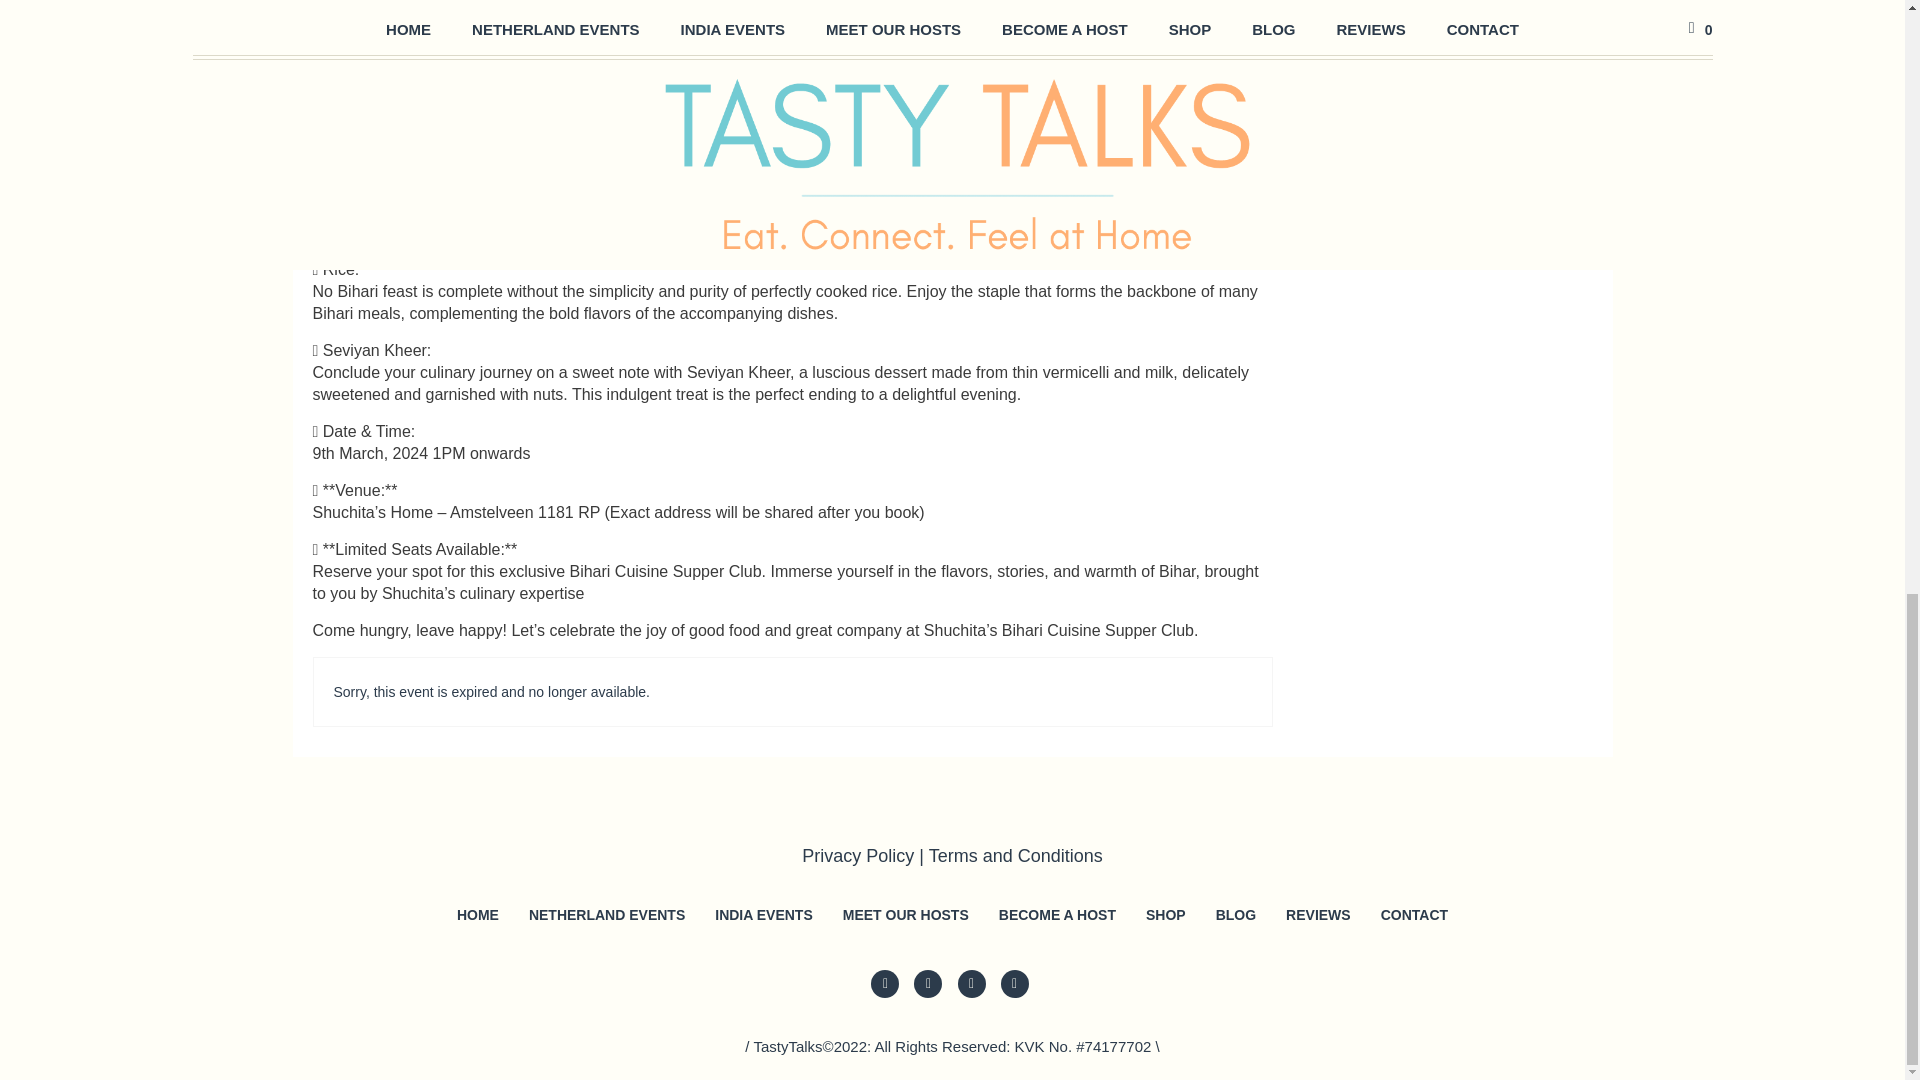 The width and height of the screenshot is (1920, 1080). I want to click on Instagram, so click(884, 983).